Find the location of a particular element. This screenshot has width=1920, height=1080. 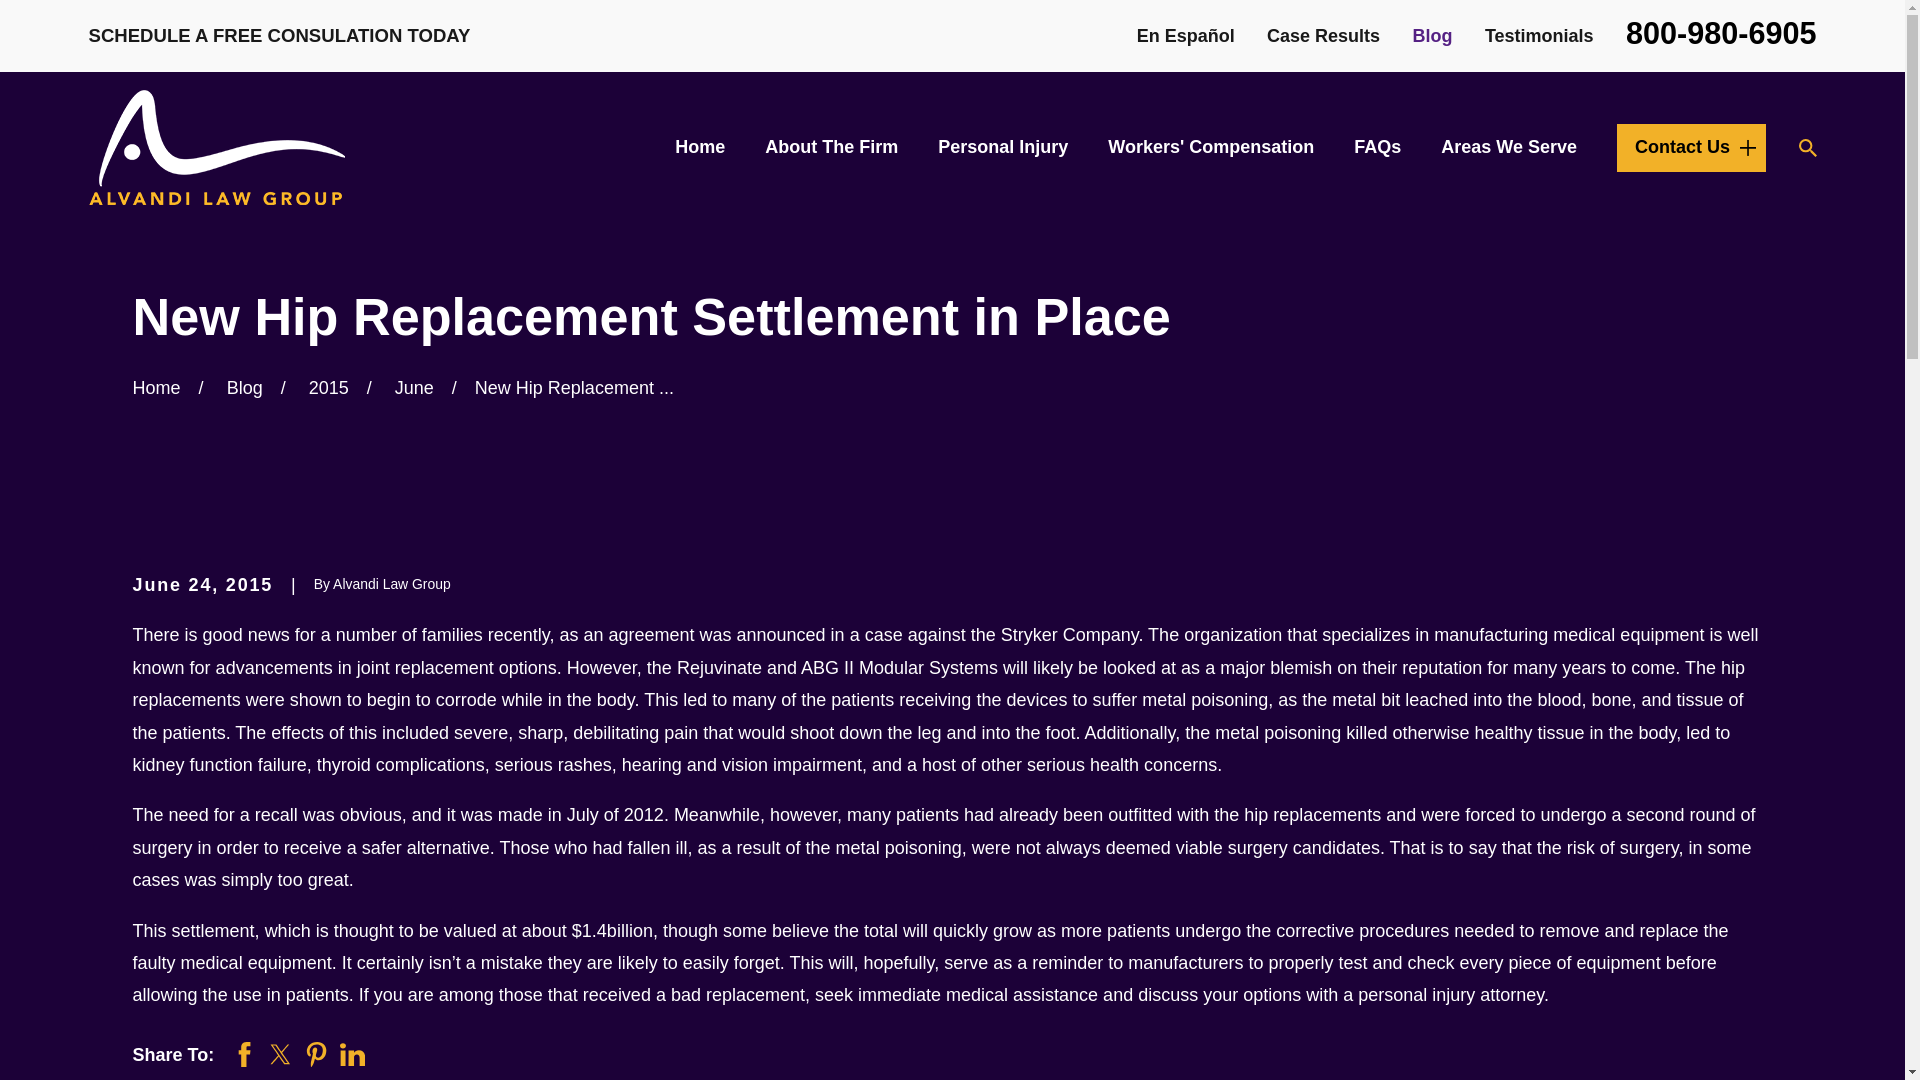

Home is located at coordinates (216, 147).